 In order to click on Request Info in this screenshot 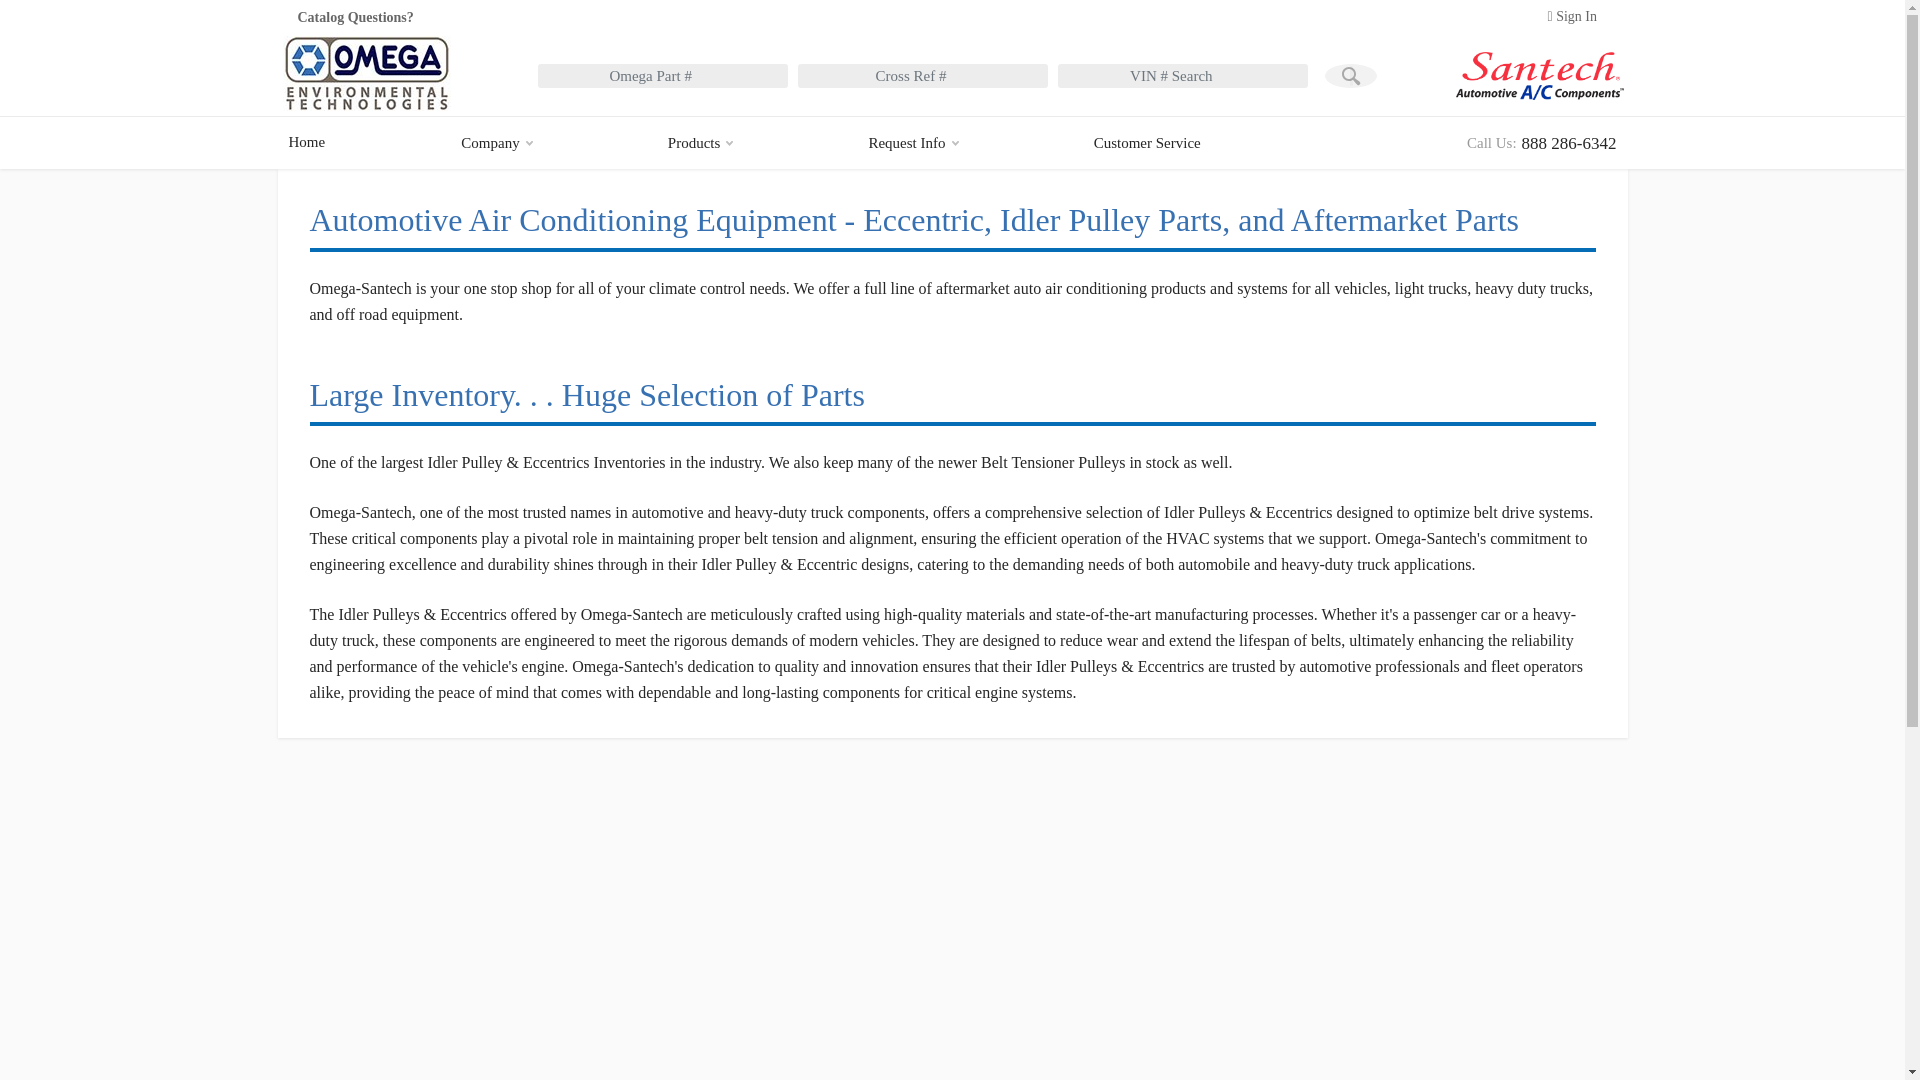, I will do `click(1542, 142)`.